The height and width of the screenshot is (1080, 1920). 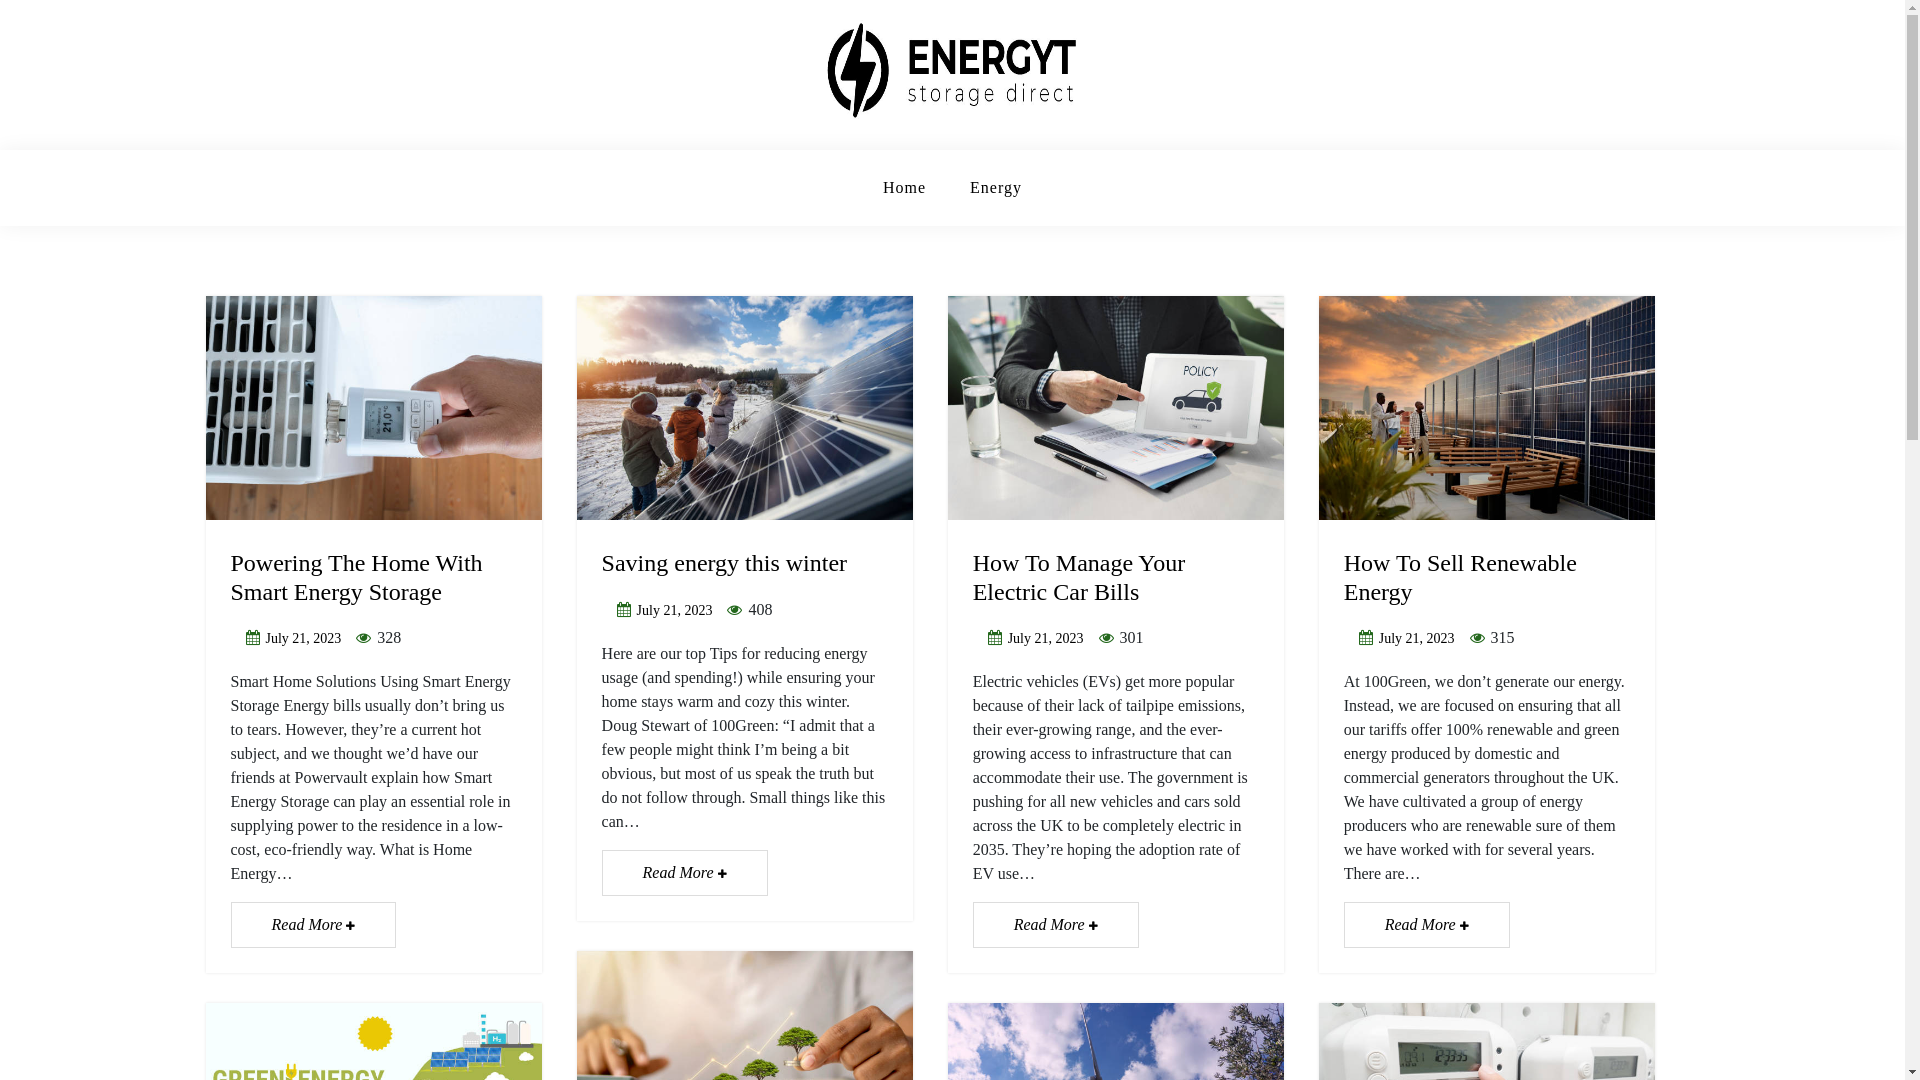 What do you see at coordinates (454, 148) in the screenshot?
I see `Energy Storage Direct` at bounding box center [454, 148].